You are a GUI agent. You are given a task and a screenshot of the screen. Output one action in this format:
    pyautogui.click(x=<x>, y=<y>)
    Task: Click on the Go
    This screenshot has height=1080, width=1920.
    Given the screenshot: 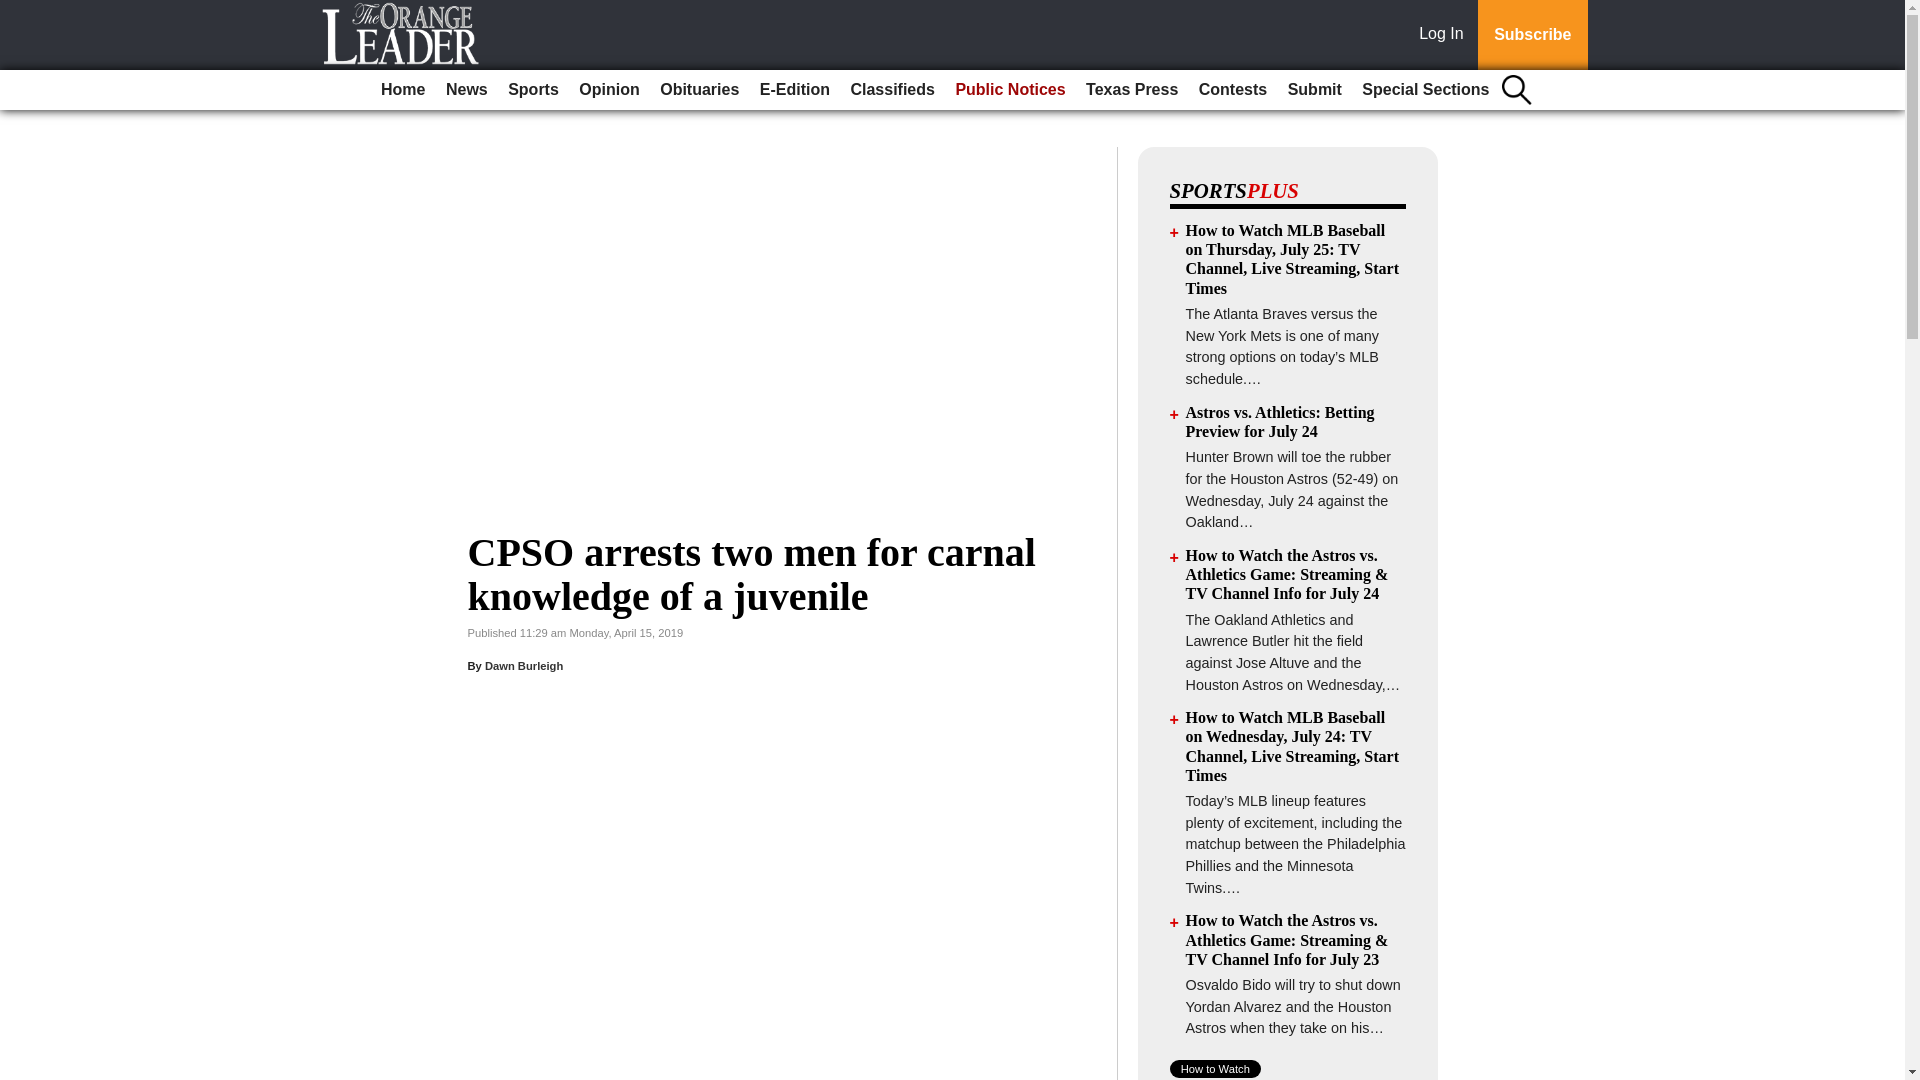 What is the action you would take?
    pyautogui.click(x=18, y=12)
    